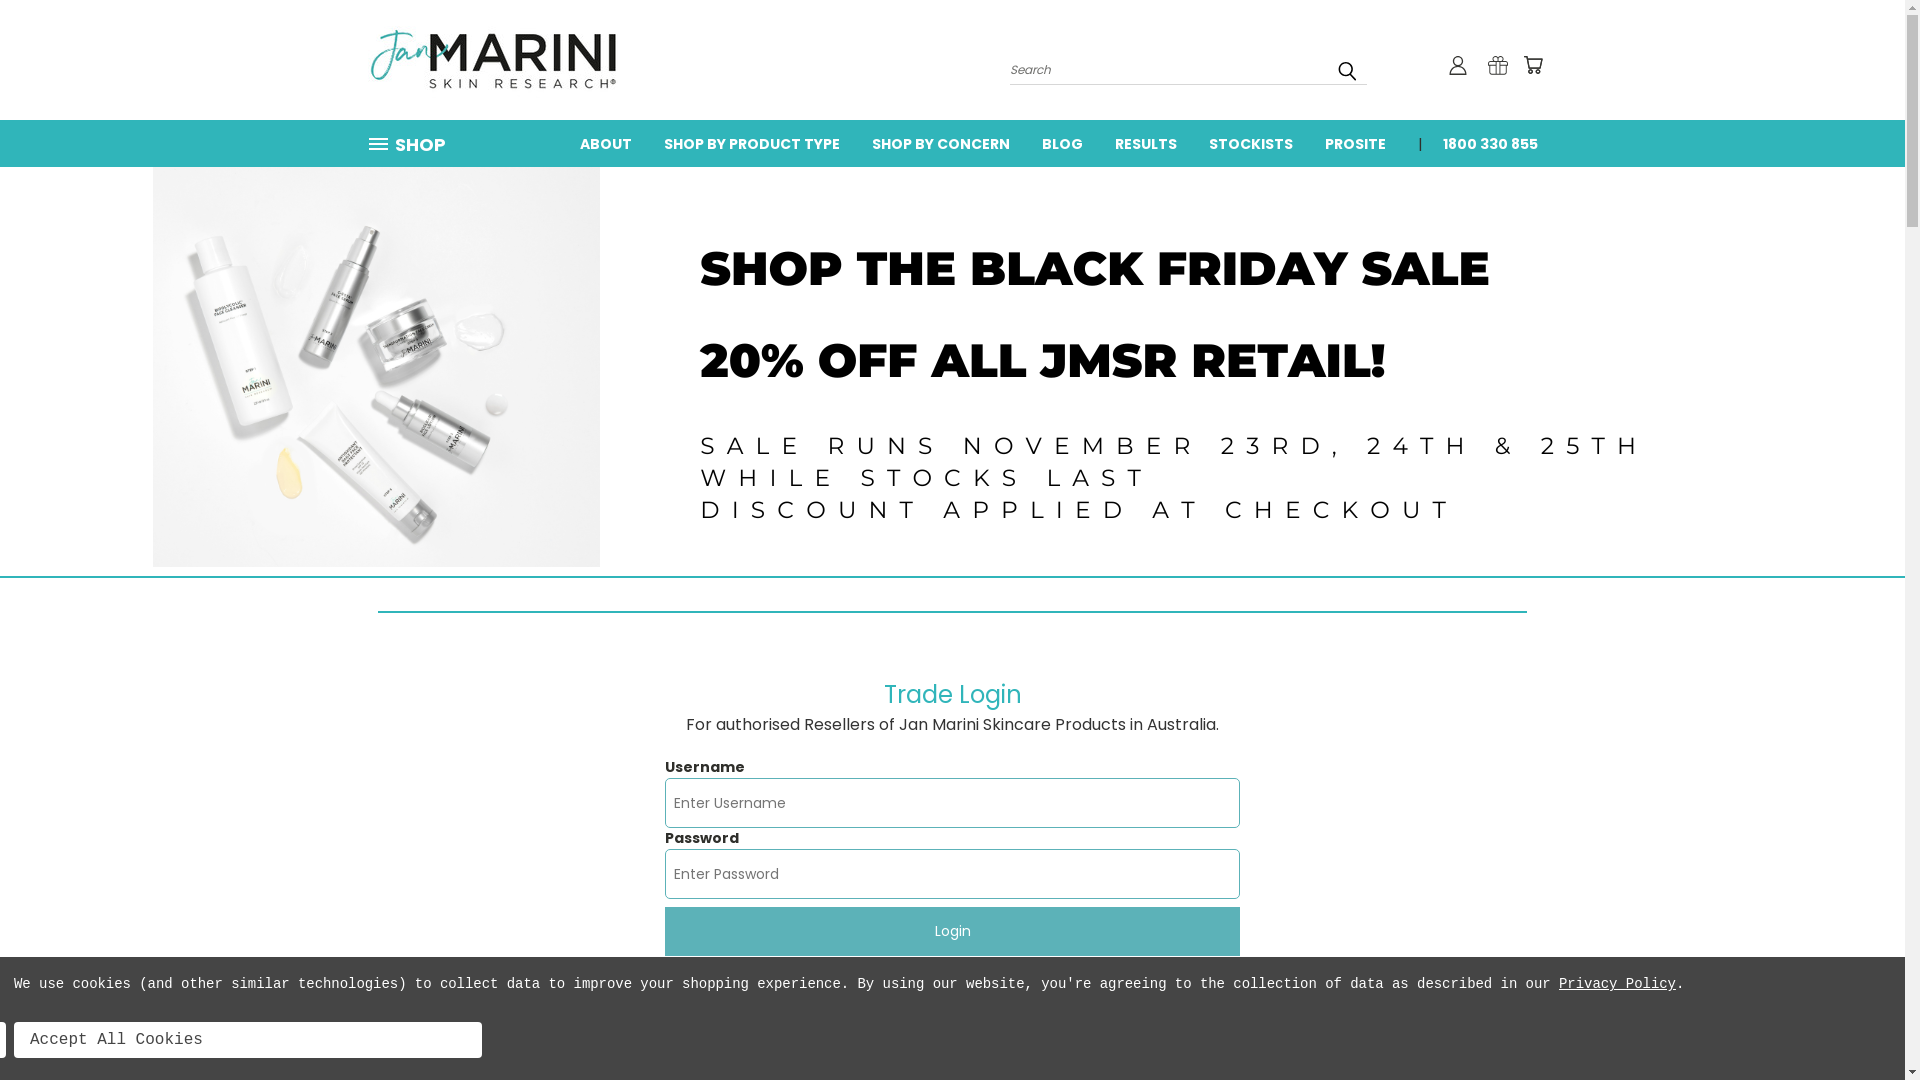 This screenshot has width=1920, height=1080. Describe the element at coordinates (1482, 142) in the screenshot. I see `1800 330 855` at that location.